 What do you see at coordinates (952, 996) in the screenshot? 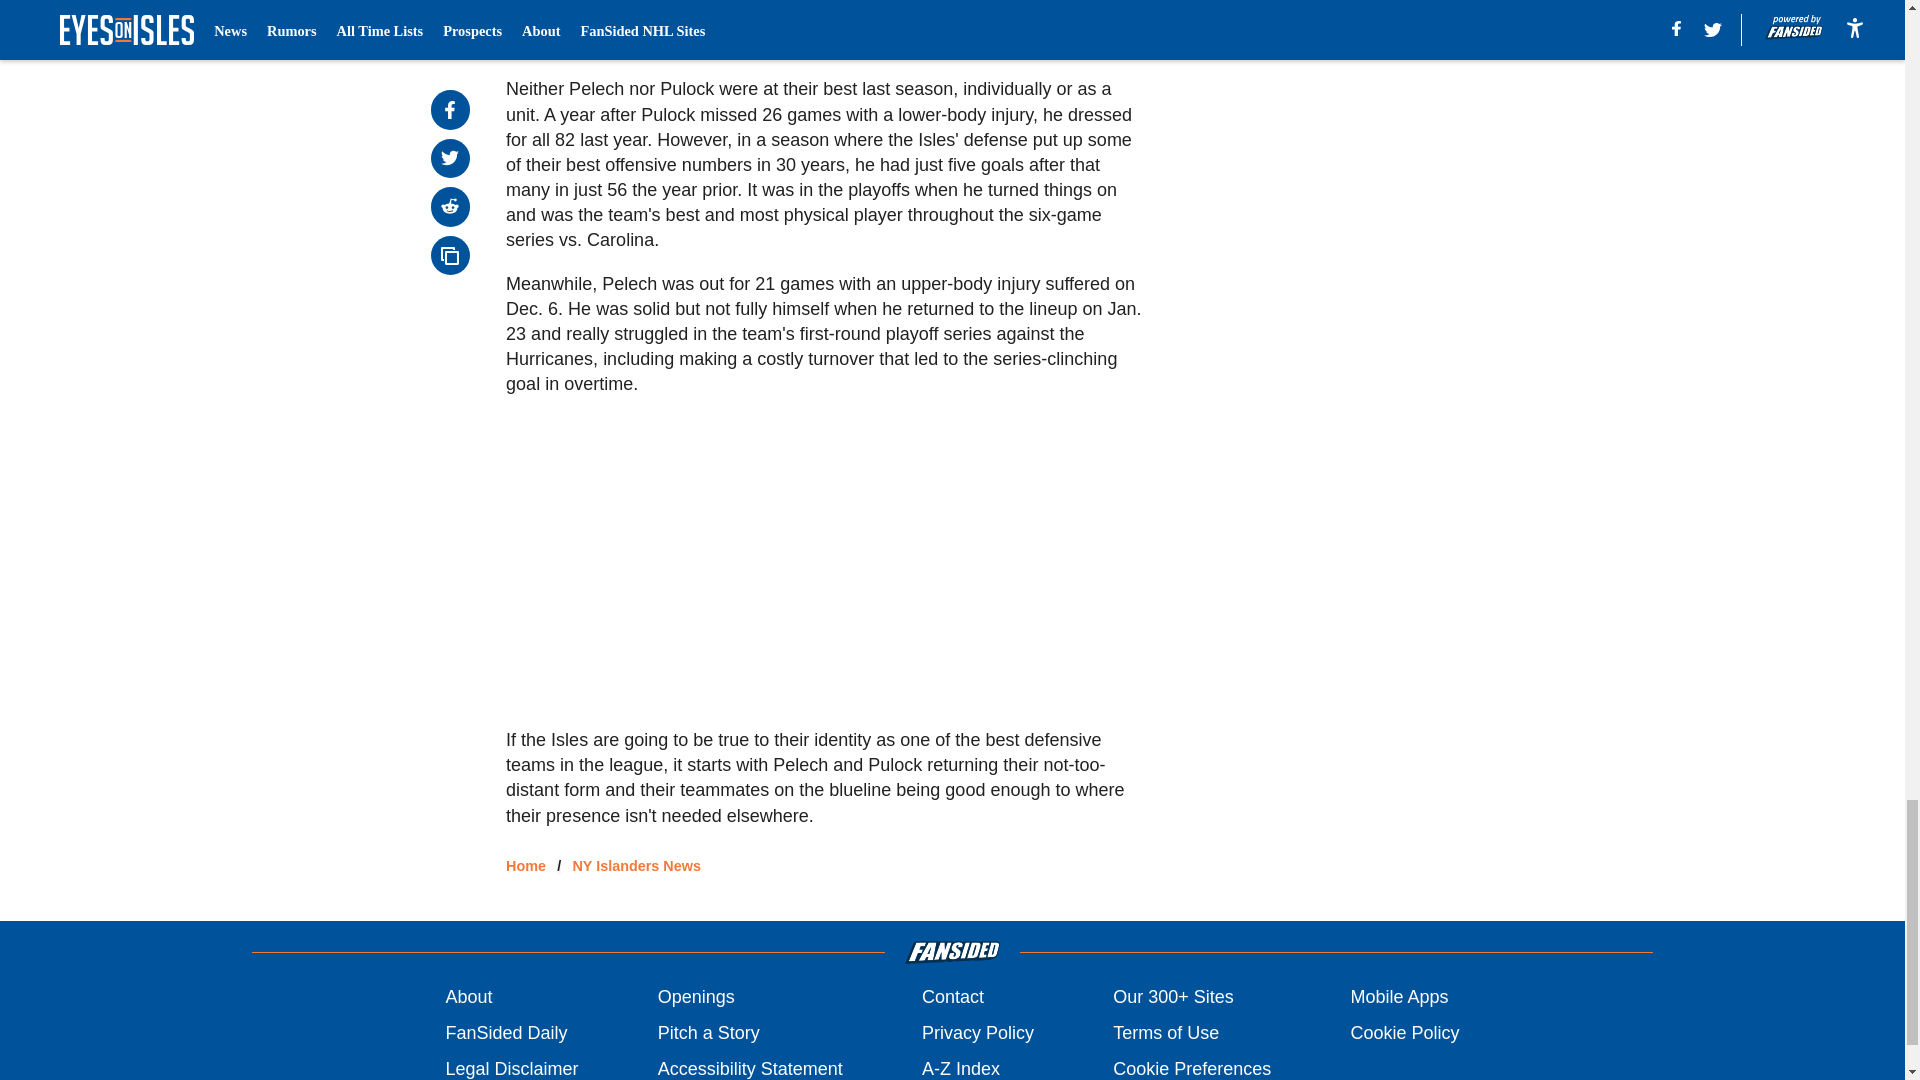
I see `Contact` at bounding box center [952, 996].